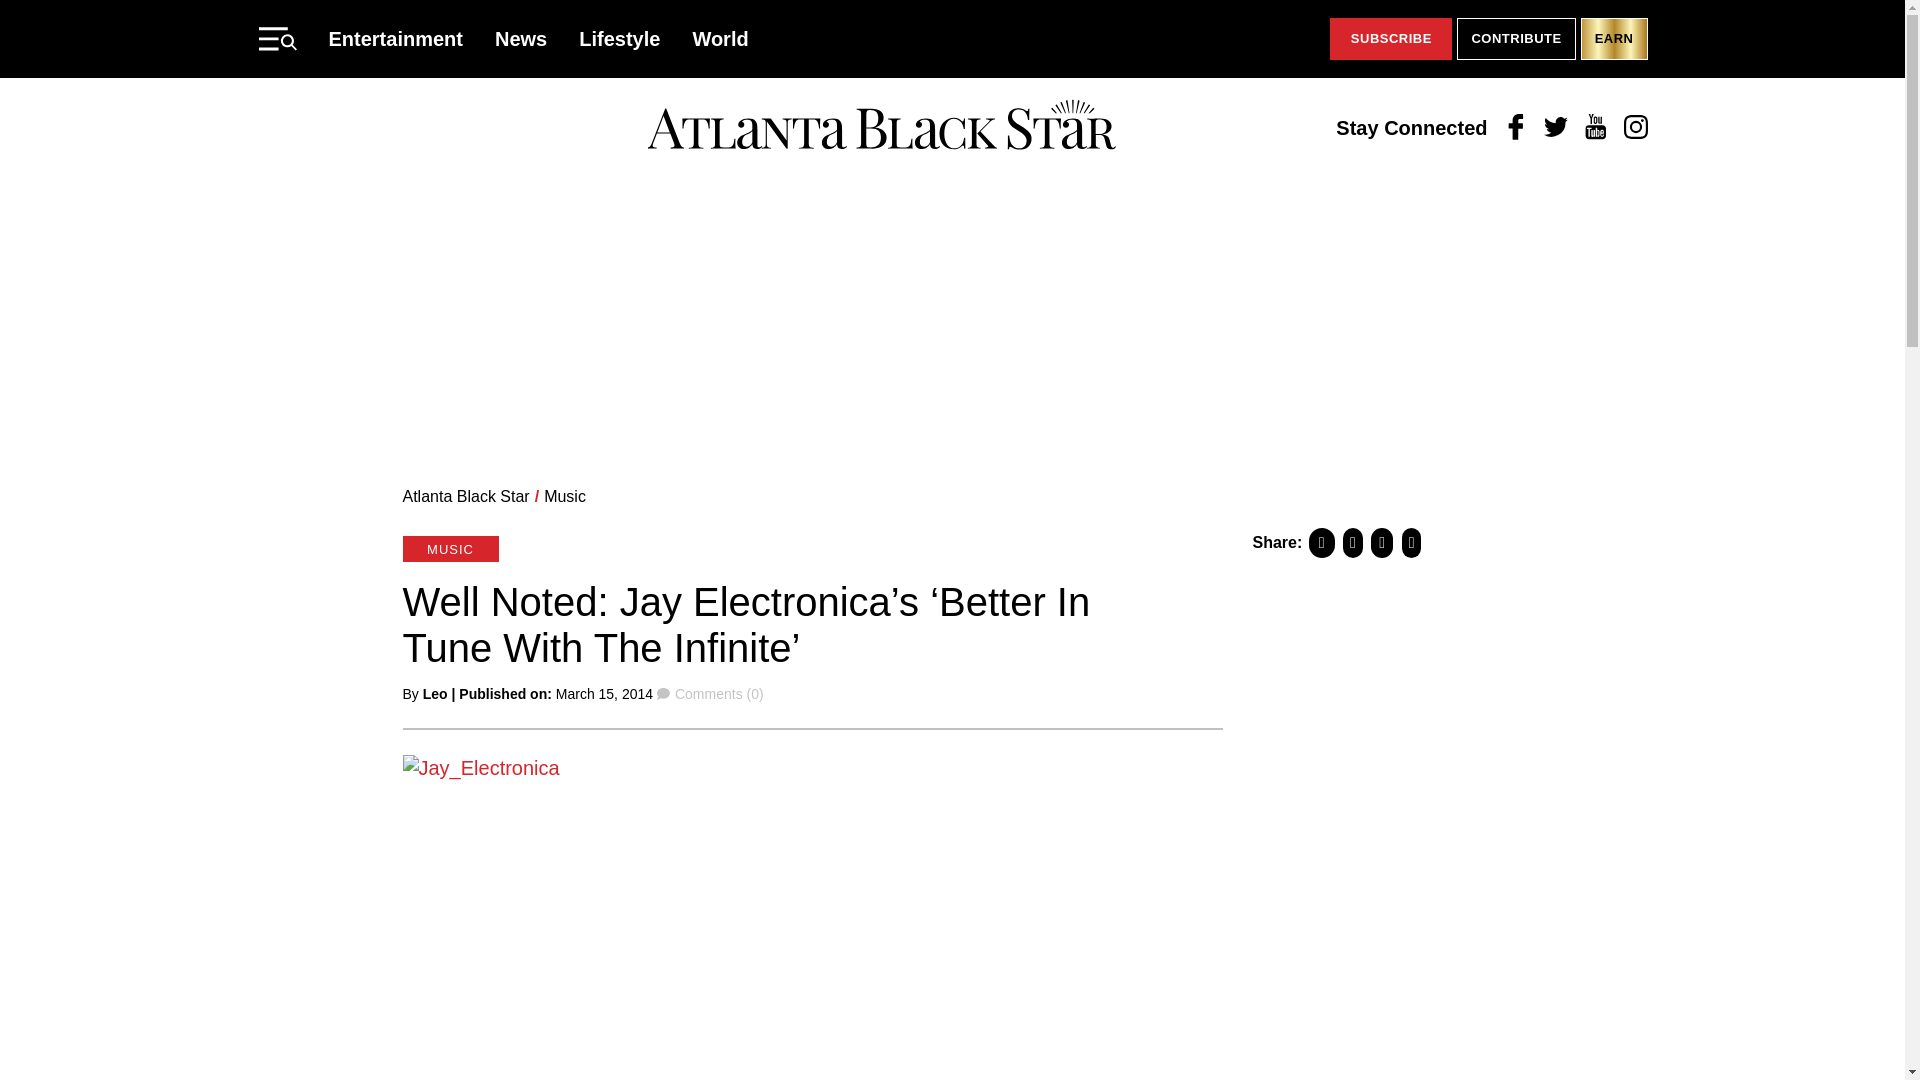 Image resolution: width=1920 pixels, height=1080 pixels. Describe the element at coordinates (1614, 39) in the screenshot. I see `EARN` at that location.